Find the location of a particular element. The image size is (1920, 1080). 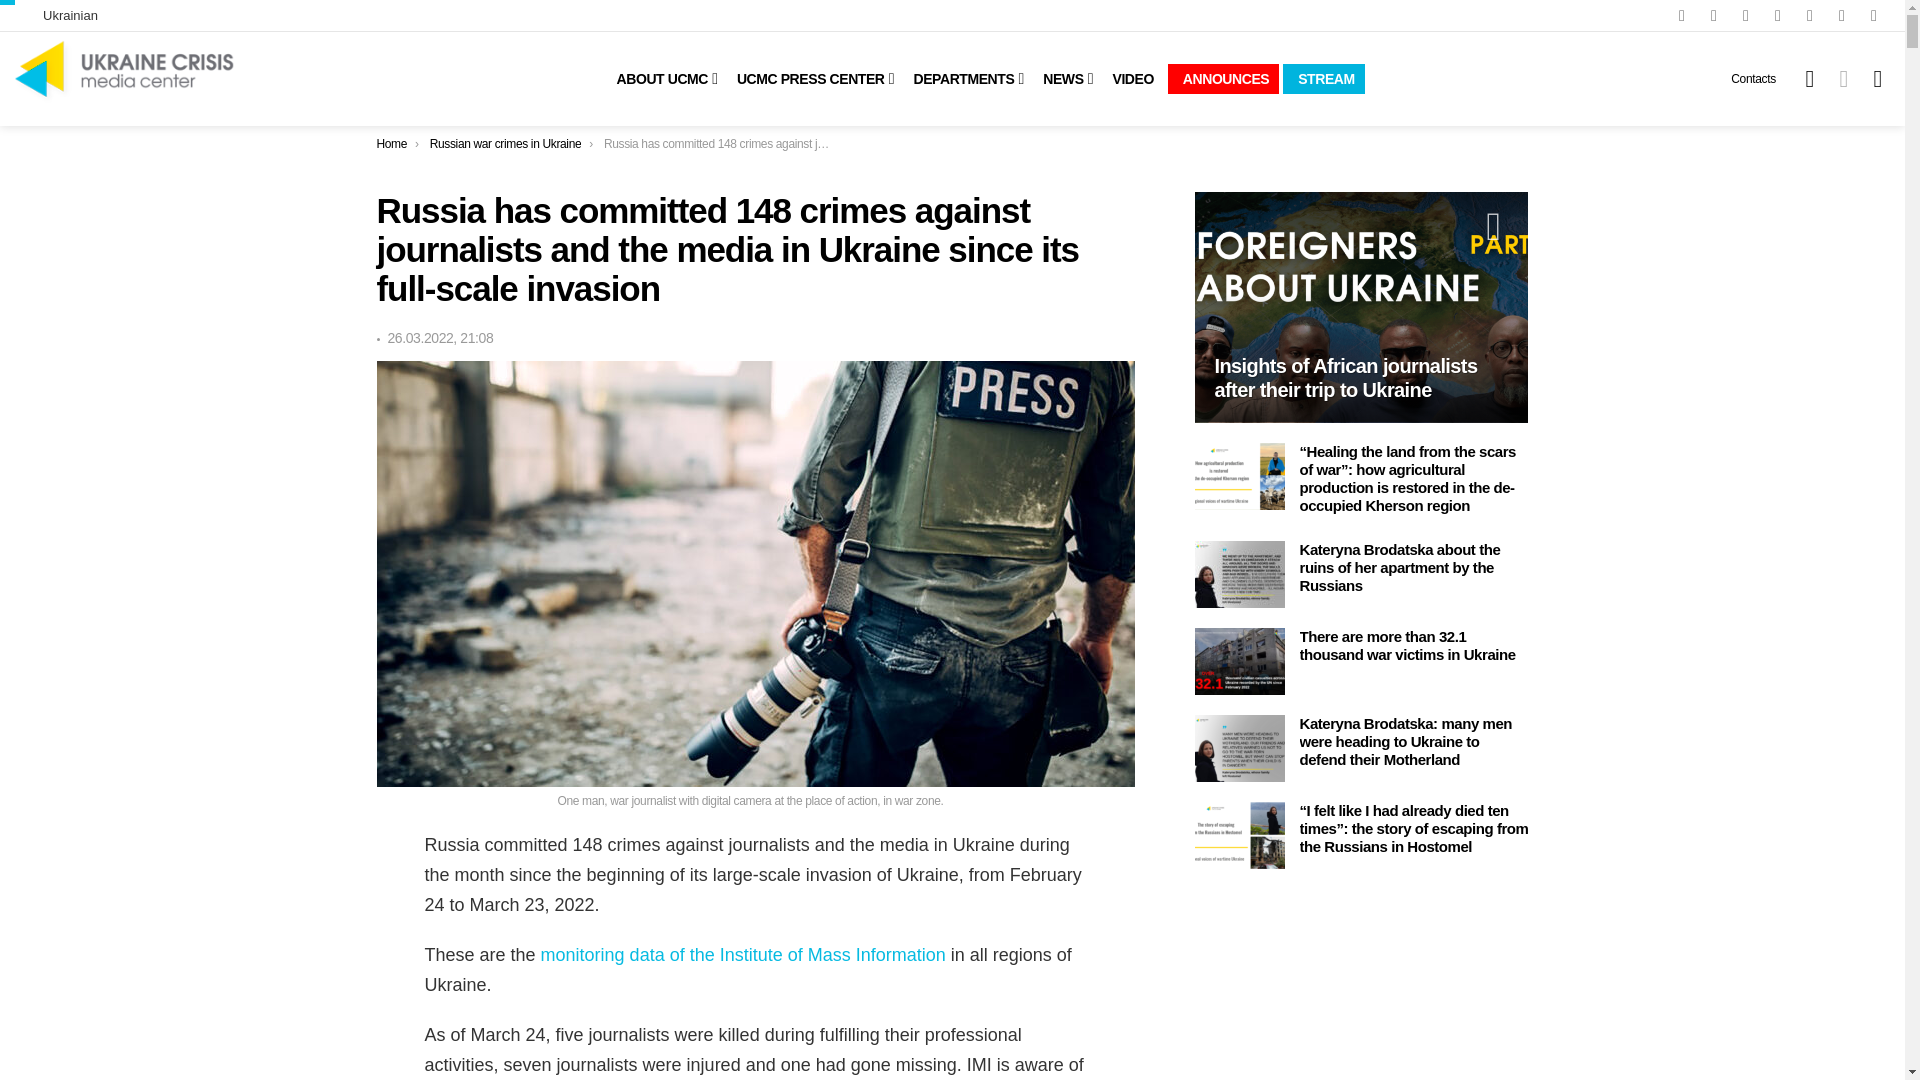

Insights of African journalists after their trip to Ukraine is located at coordinates (1361, 307).